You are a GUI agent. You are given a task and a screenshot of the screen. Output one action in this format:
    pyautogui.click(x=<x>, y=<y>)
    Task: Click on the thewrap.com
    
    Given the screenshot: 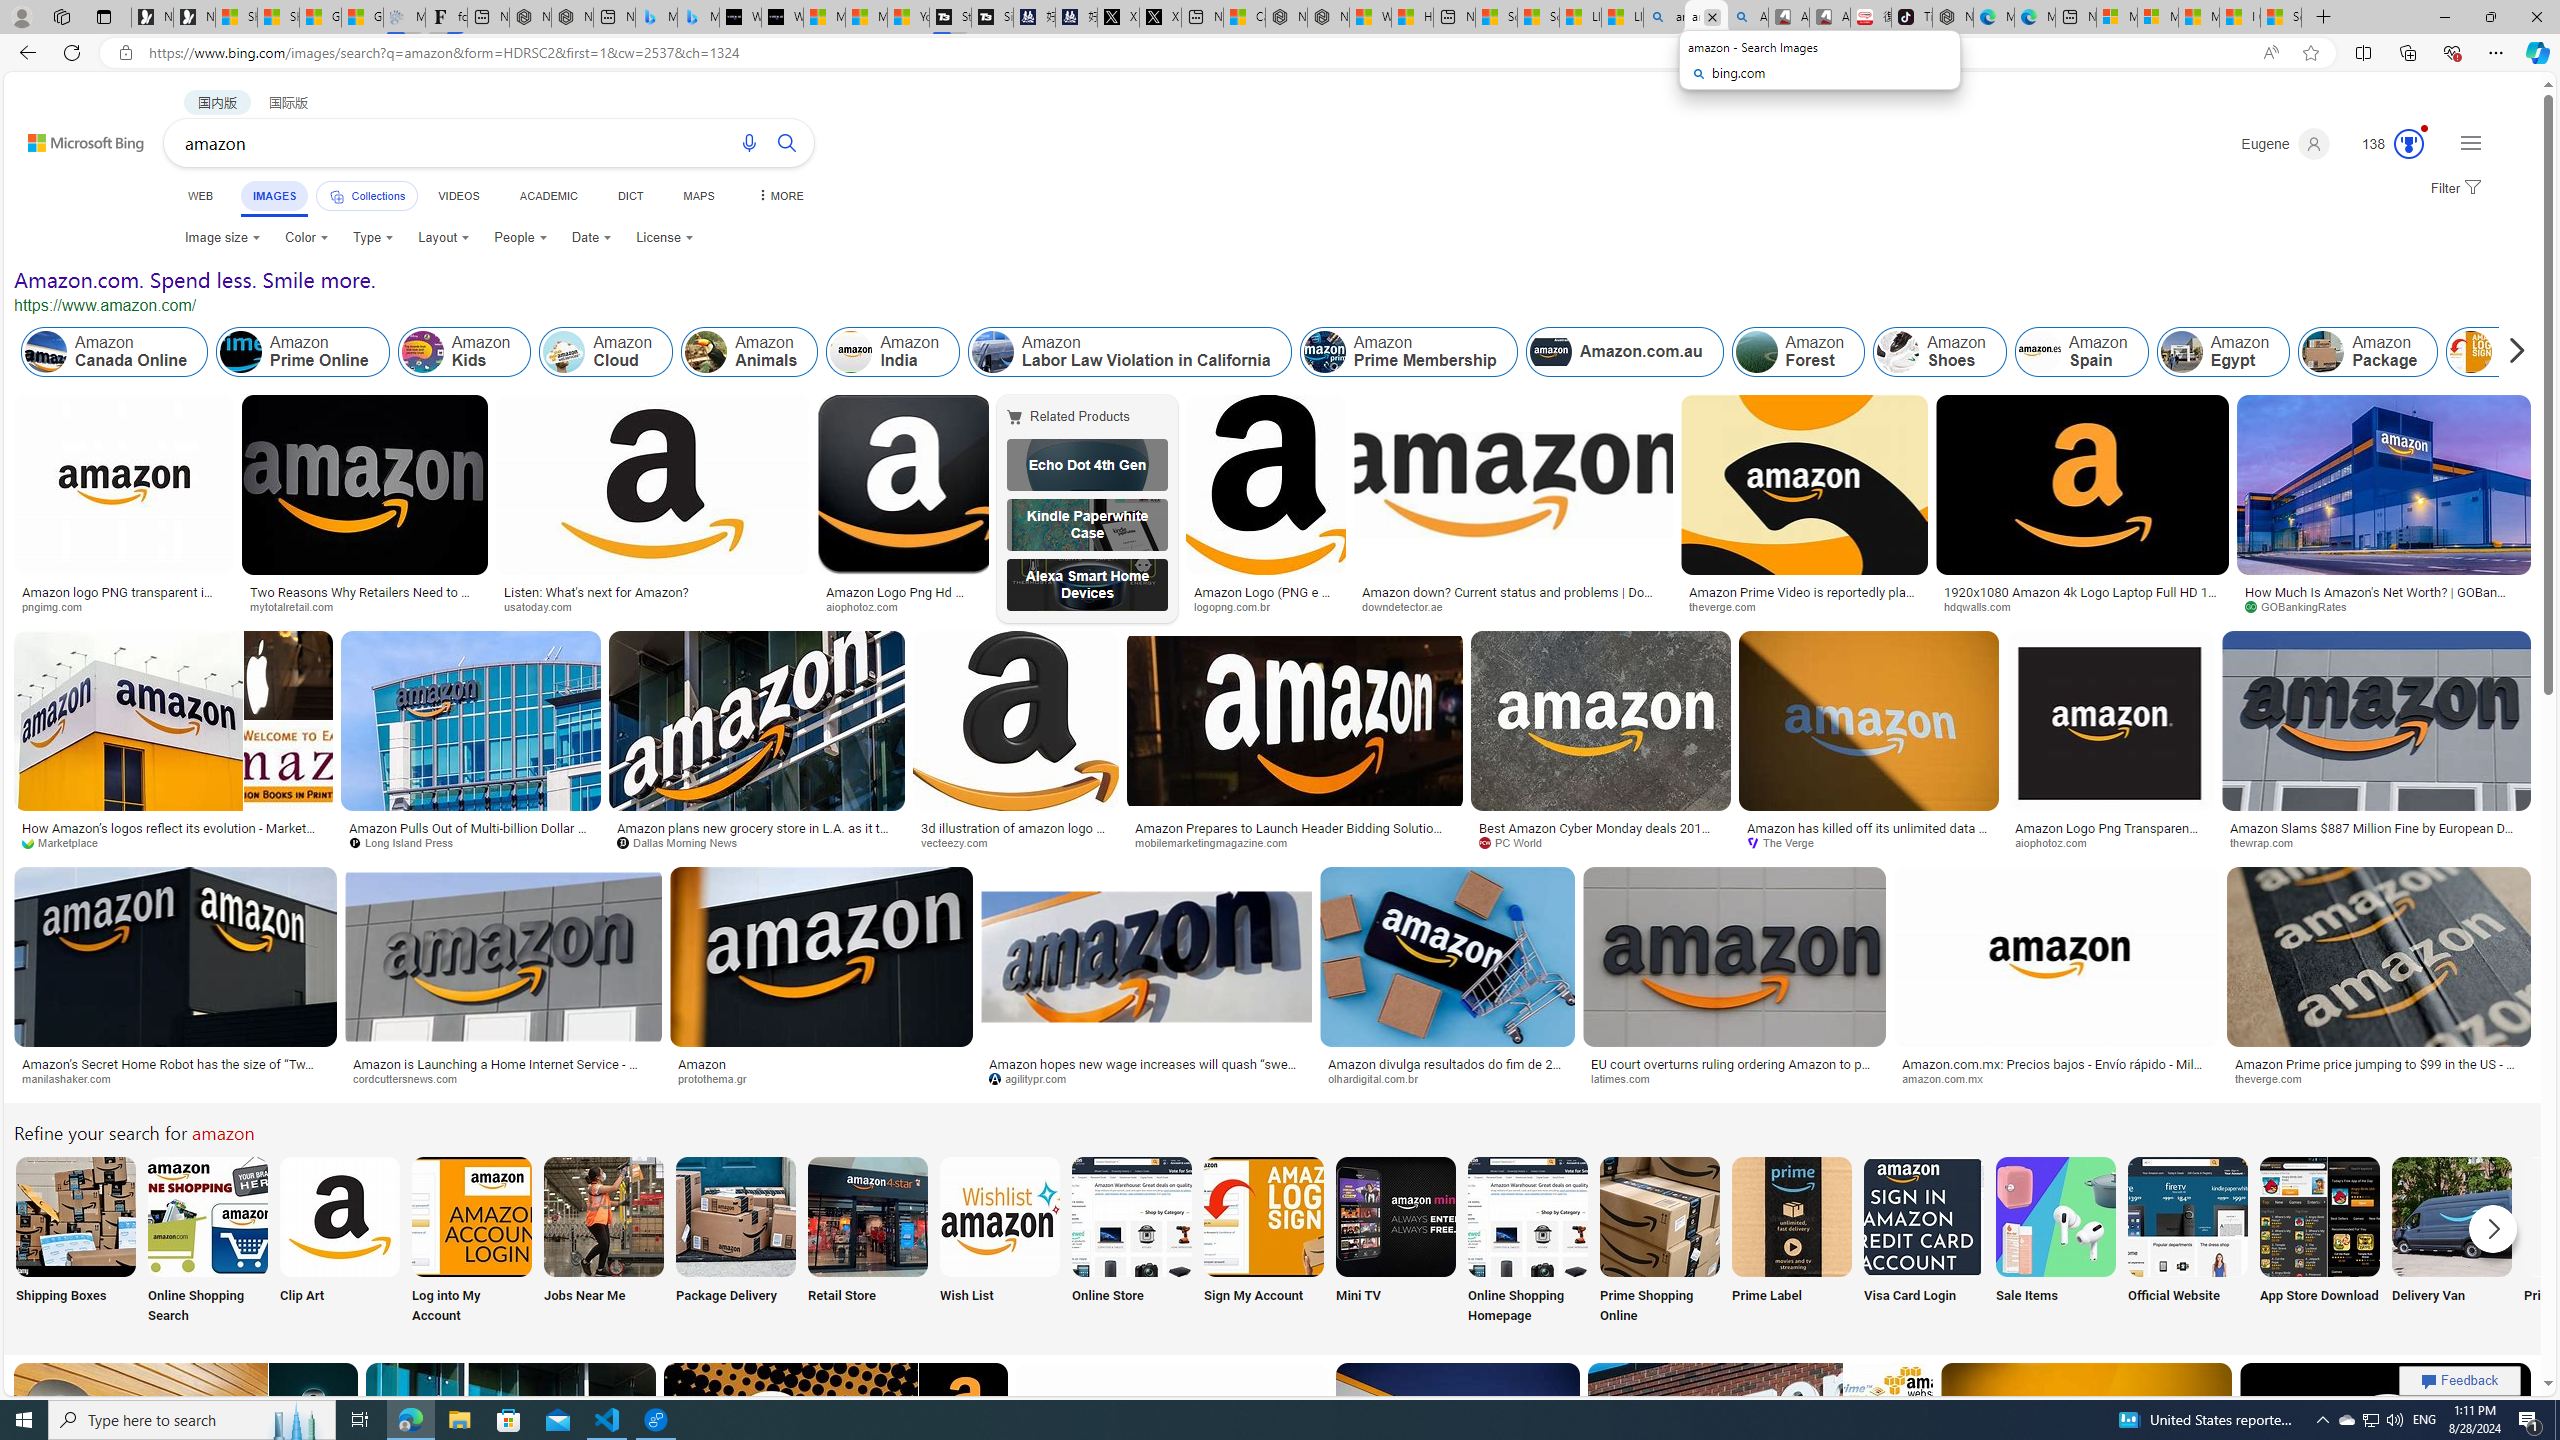 What is the action you would take?
    pyautogui.click(x=2268, y=842)
    